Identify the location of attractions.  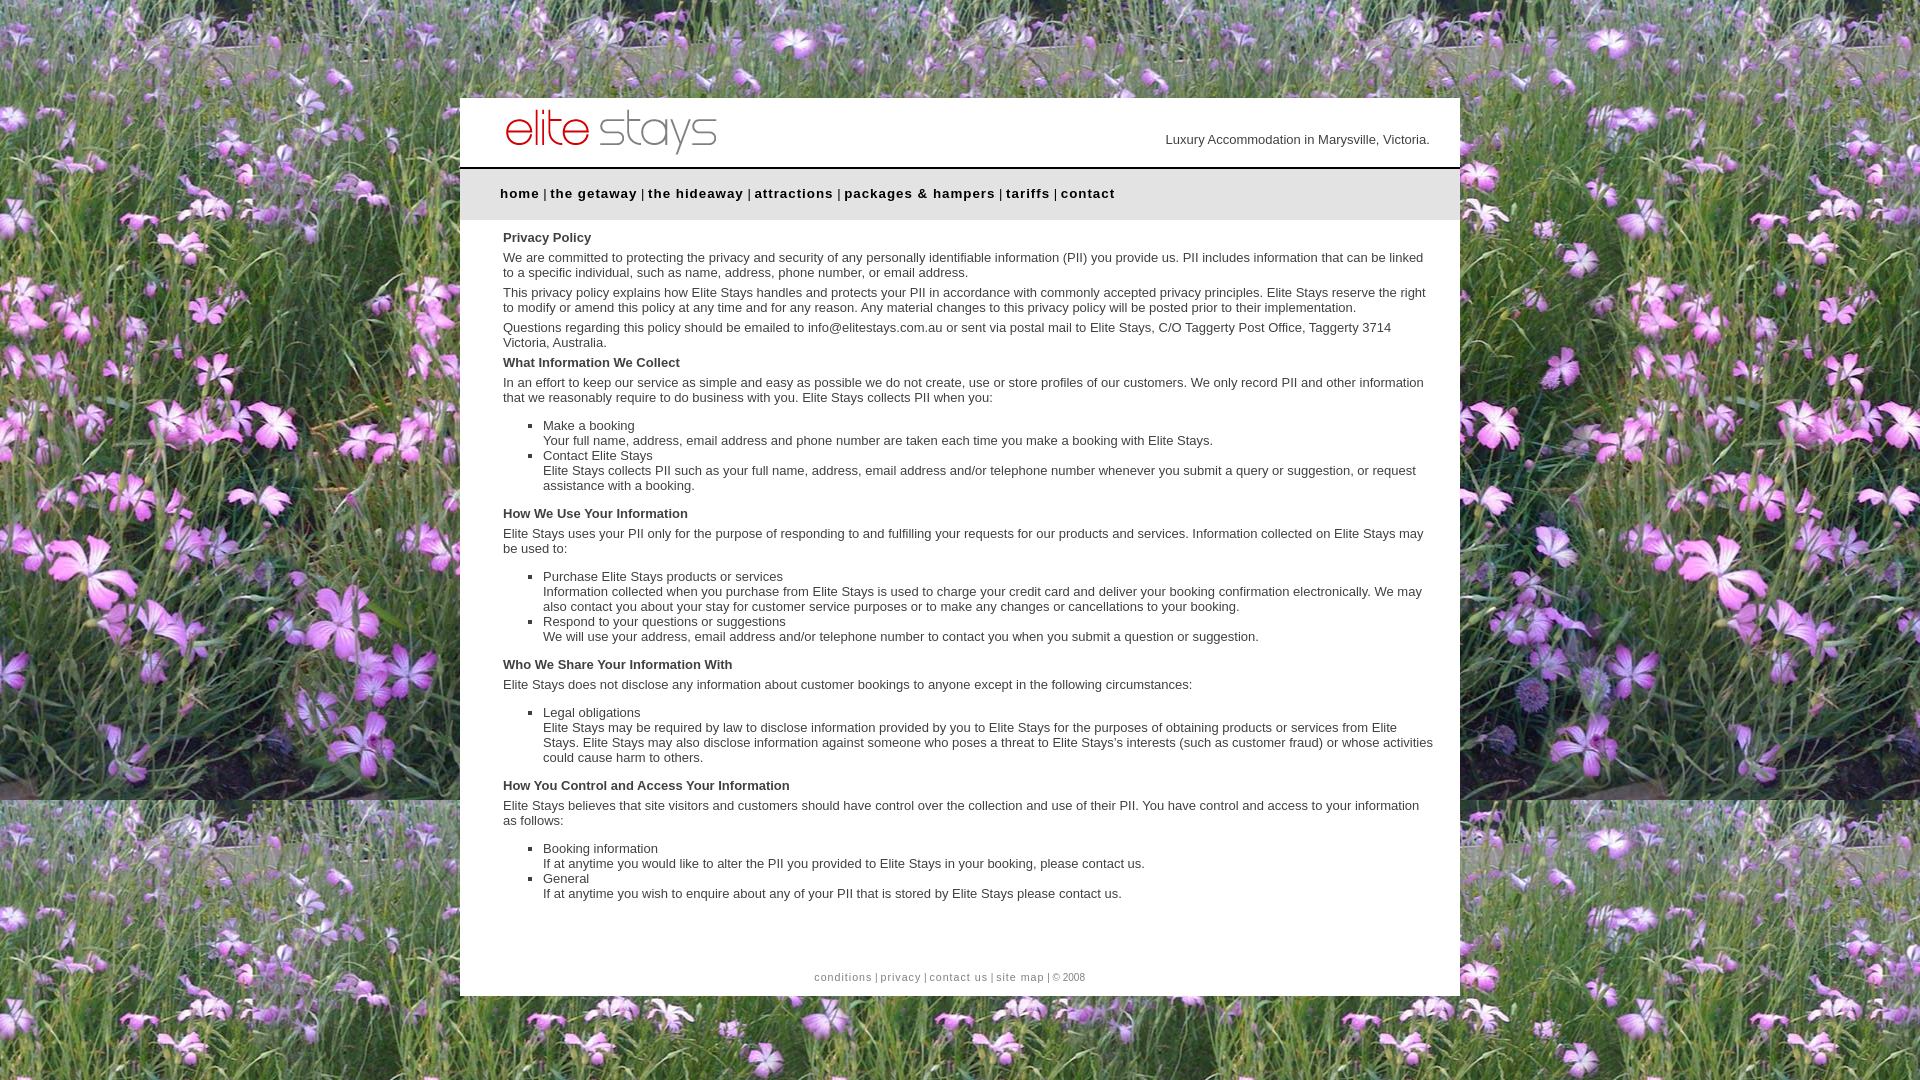
(794, 194).